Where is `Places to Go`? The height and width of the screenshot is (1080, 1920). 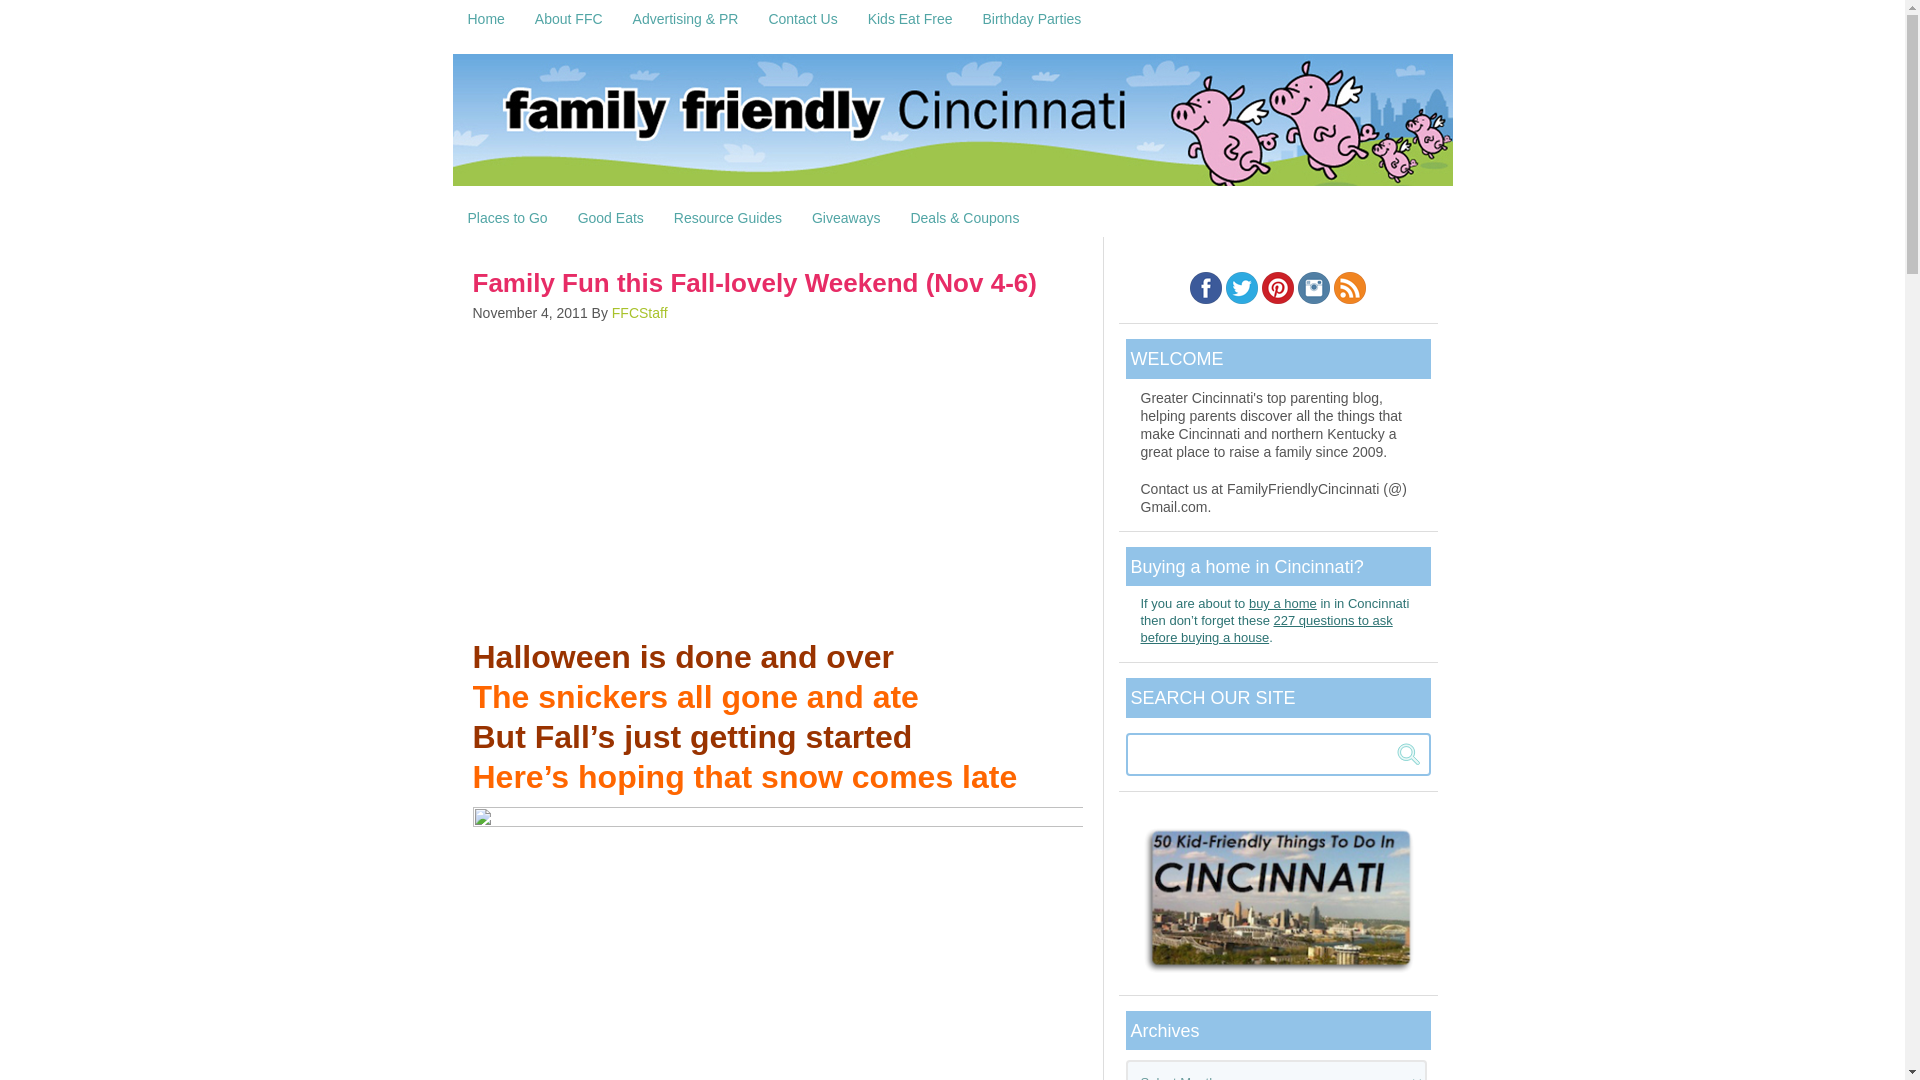
Places to Go is located at coordinates (506, 217).